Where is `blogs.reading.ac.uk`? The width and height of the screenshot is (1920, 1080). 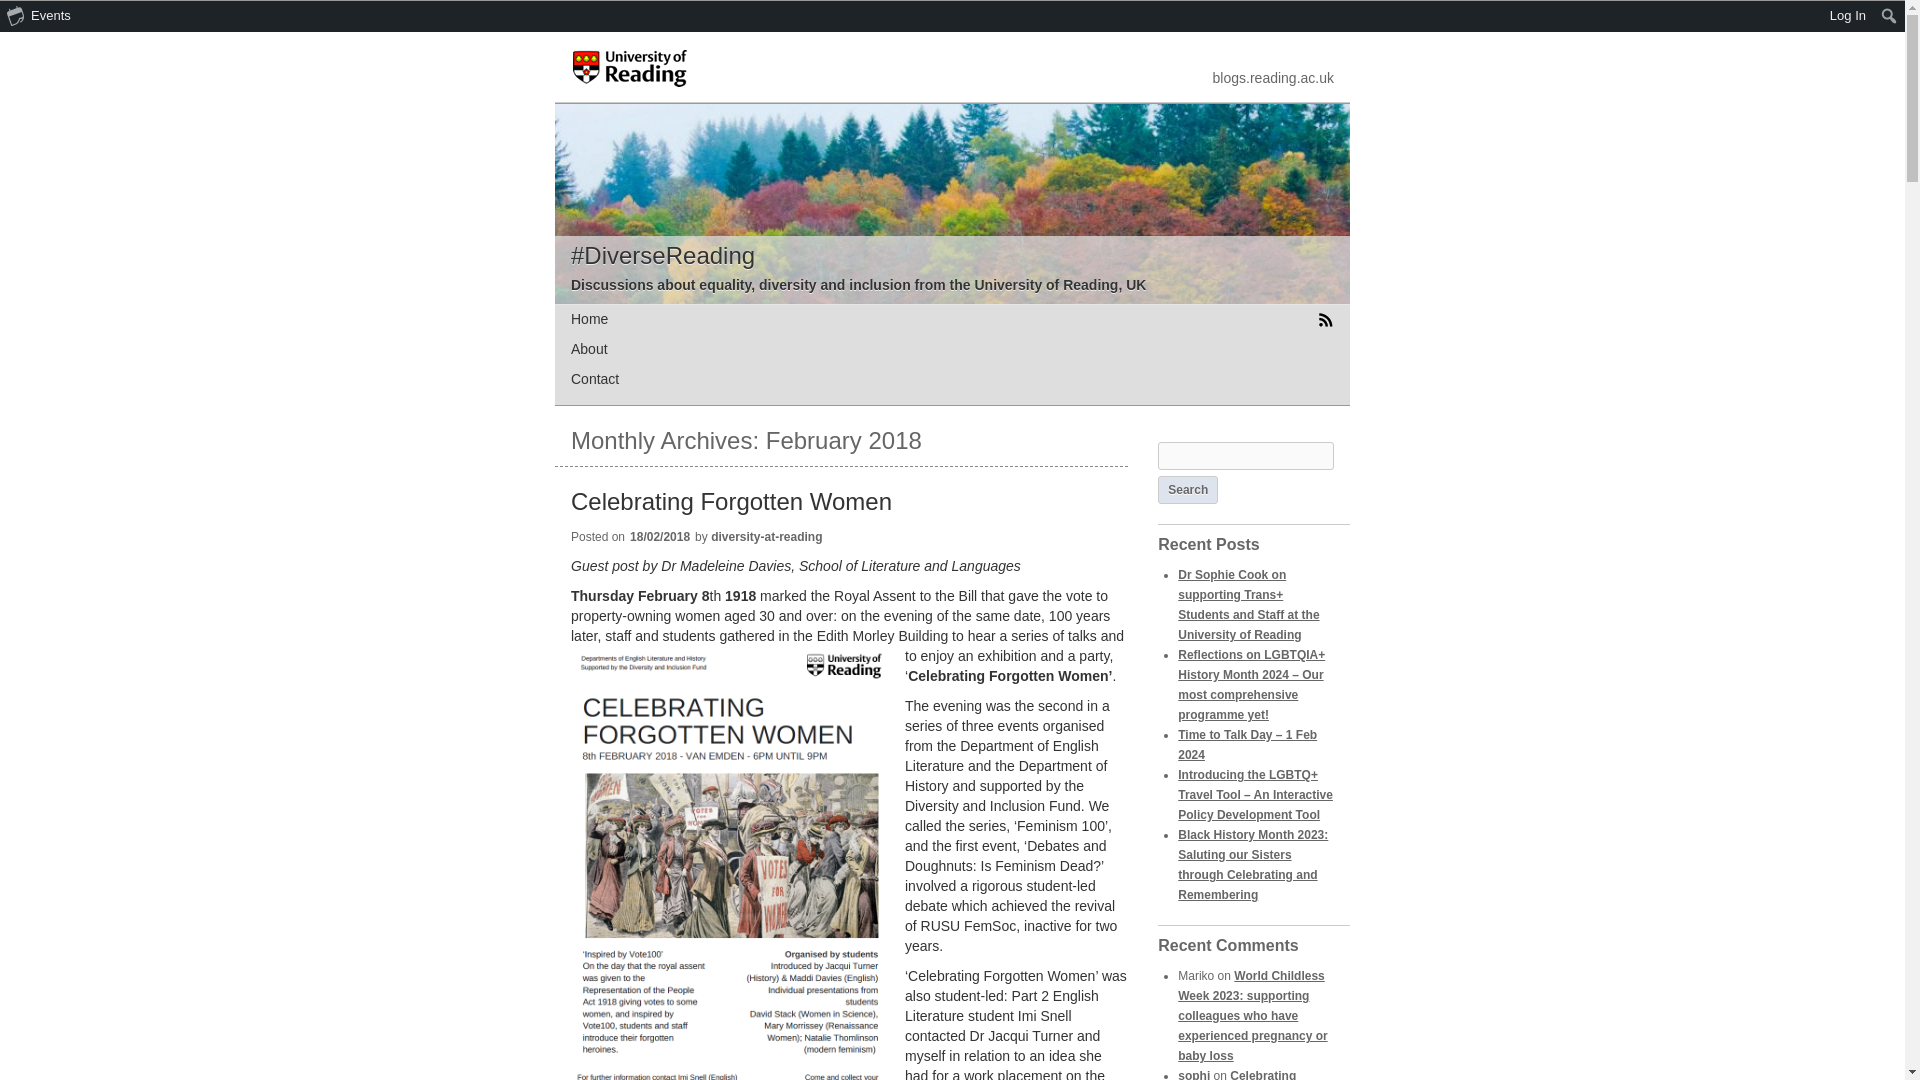
blogs.reading.ac.uk is located at coordinates (1274, 78).